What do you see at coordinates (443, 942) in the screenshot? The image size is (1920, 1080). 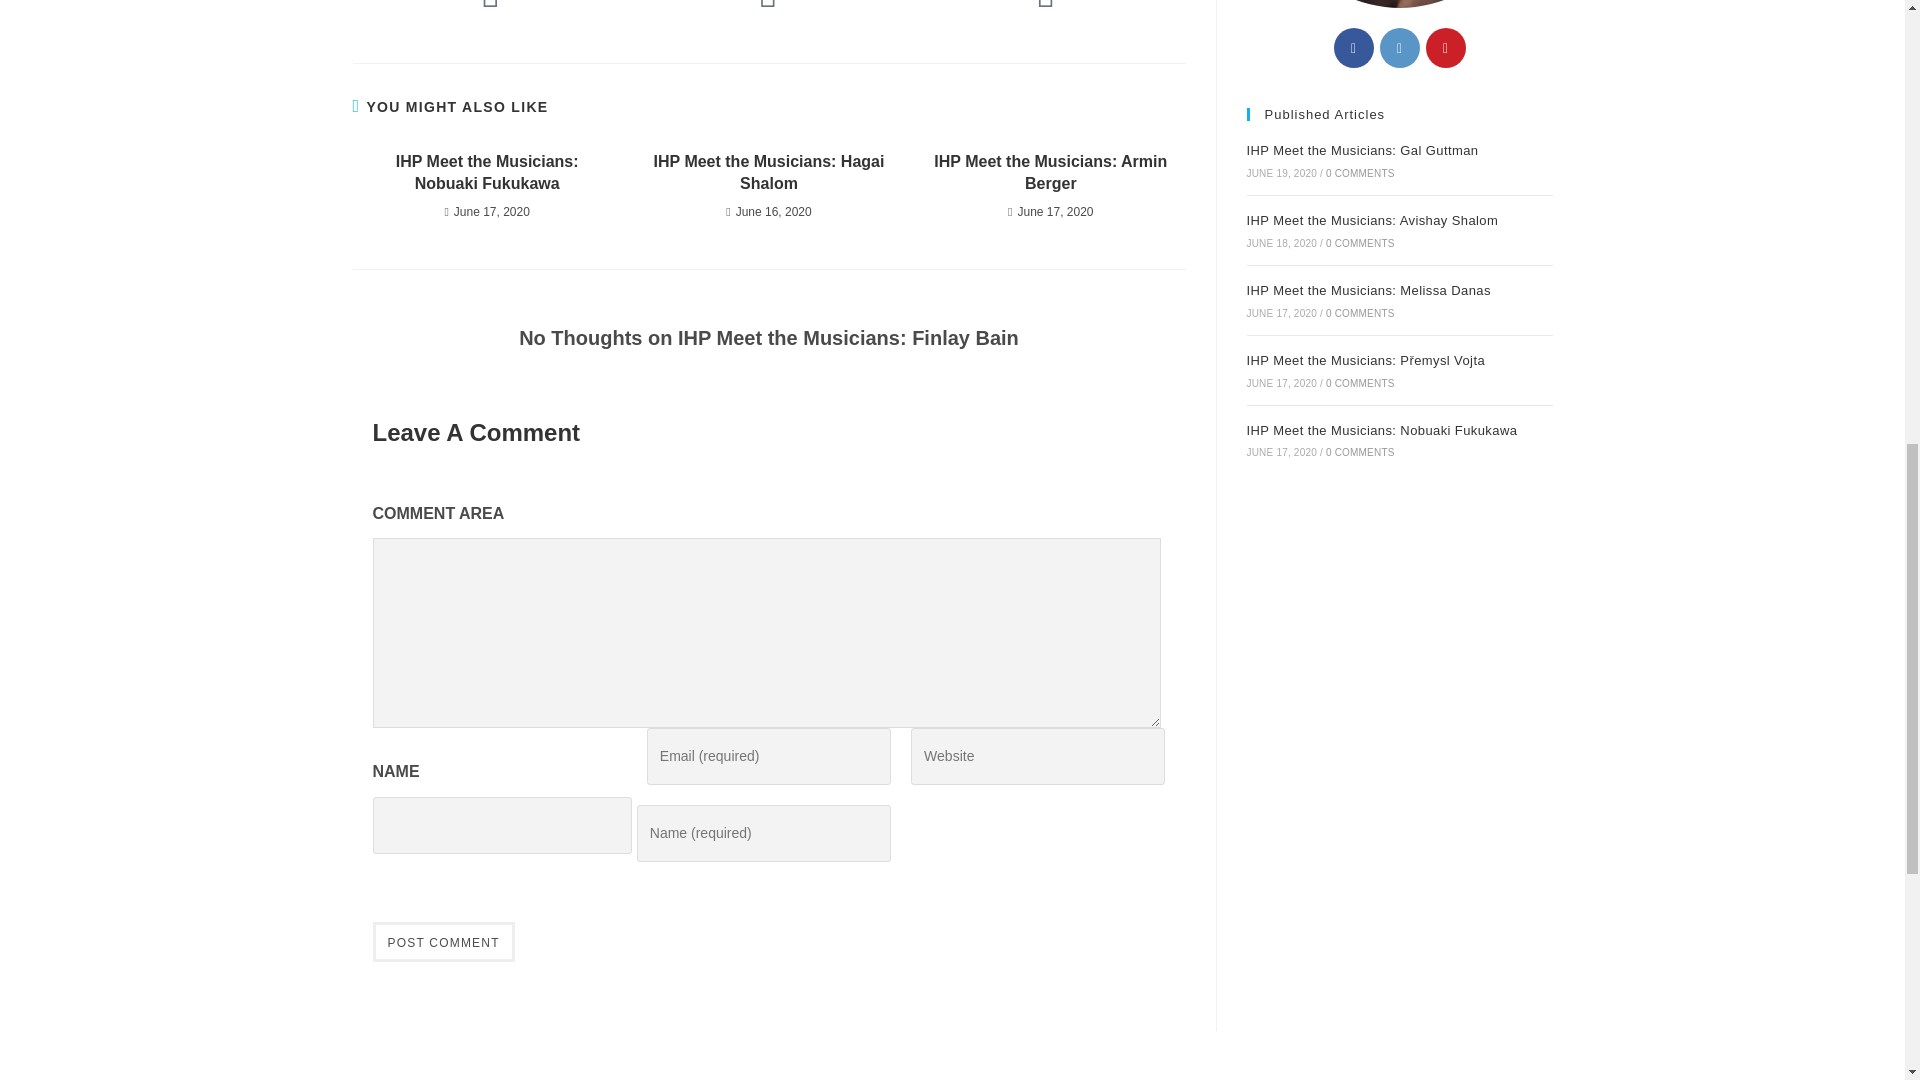 I see `Post Comment` at bounding box center [443, 942].